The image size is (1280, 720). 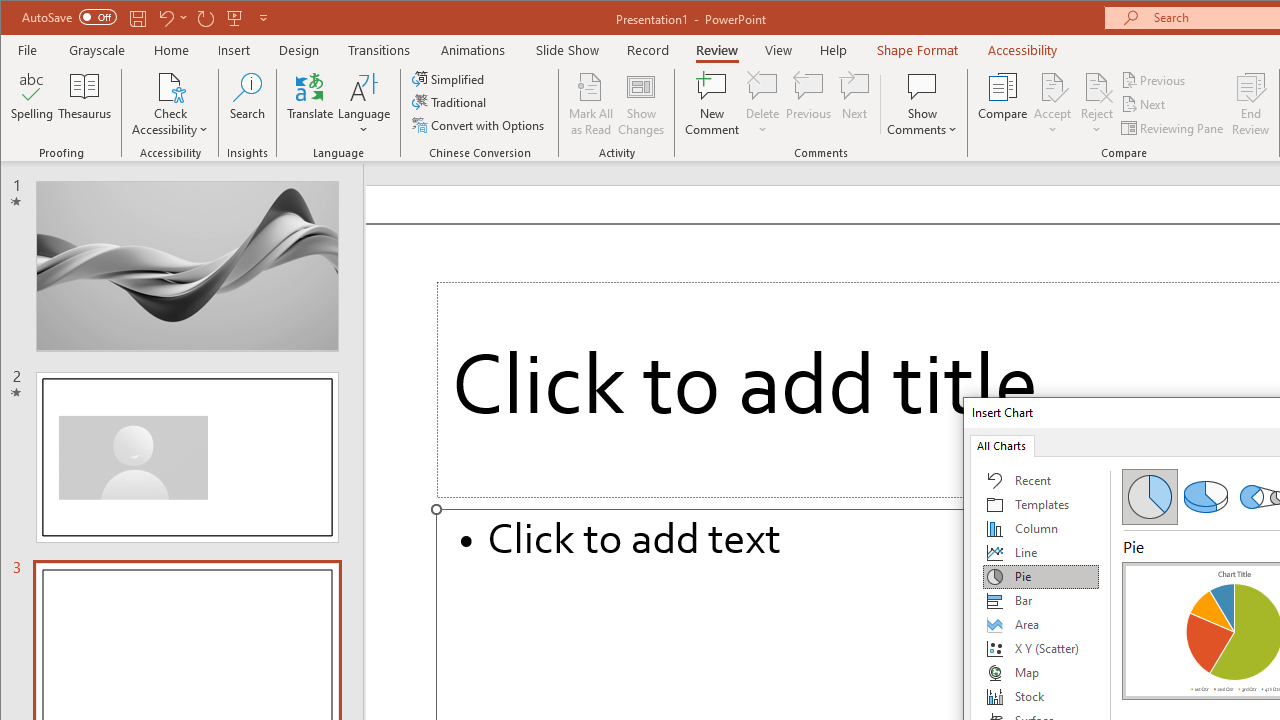 What do you see at coordinates (1052, 104) in the screenshot?
I see `Accept` at bounding box center [1052, 104].